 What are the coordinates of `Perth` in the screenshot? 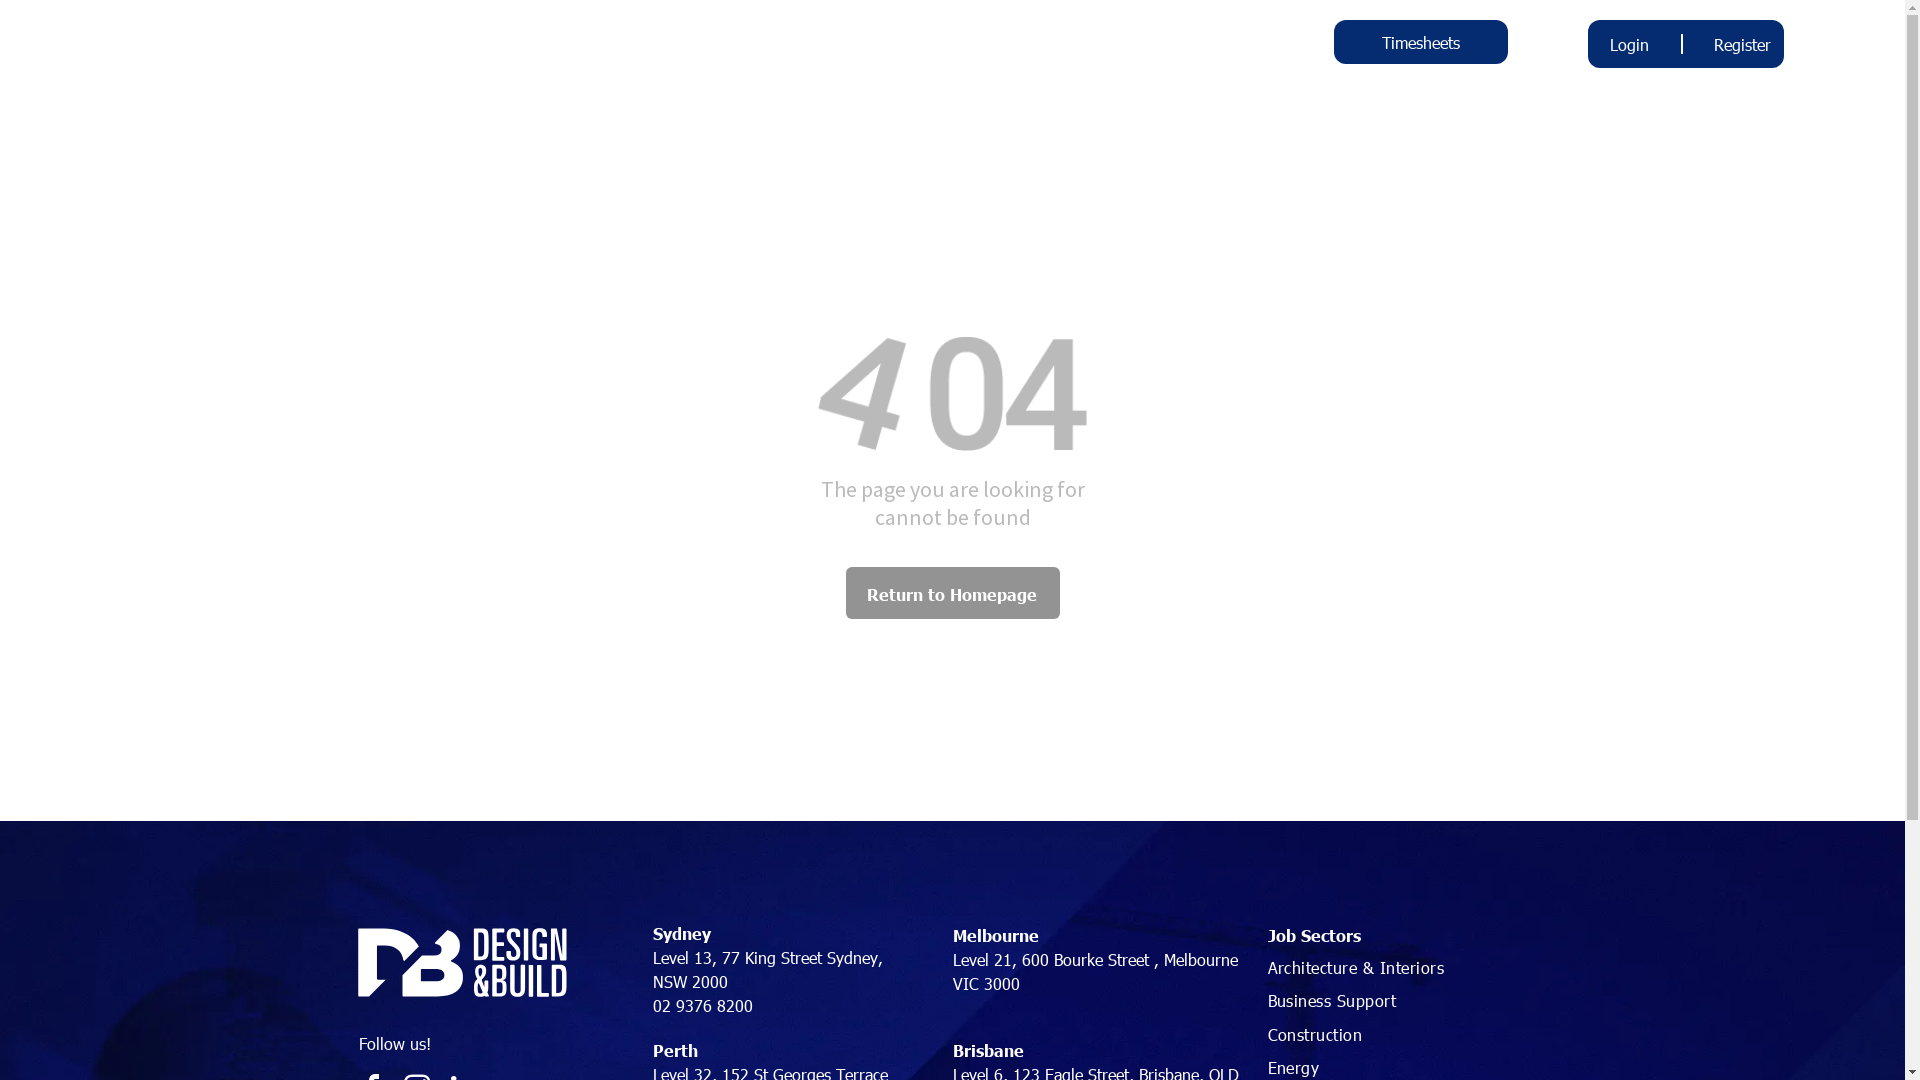 It's located at (674, 1050).